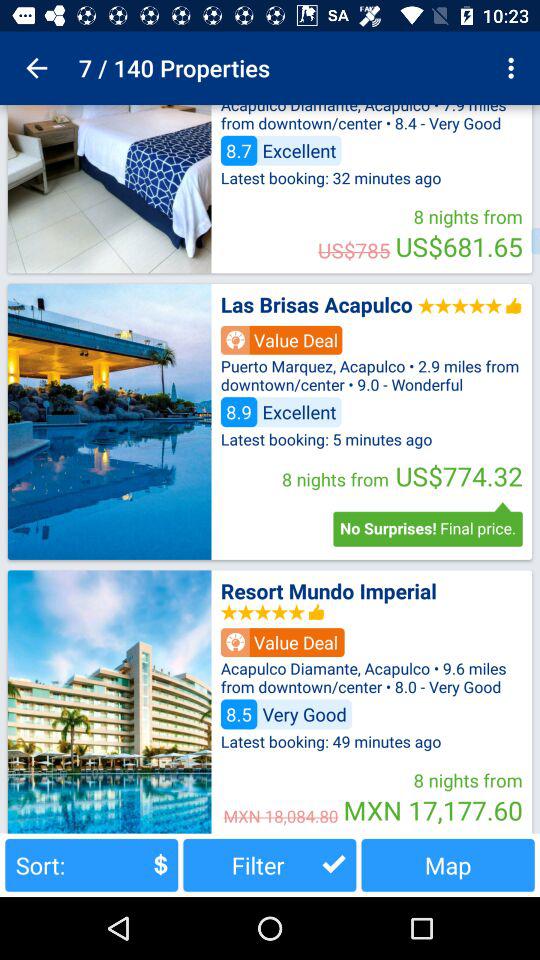 The height and width of the screenshot is (960, 540). I want to click on look at larger image, so click(109, 702).